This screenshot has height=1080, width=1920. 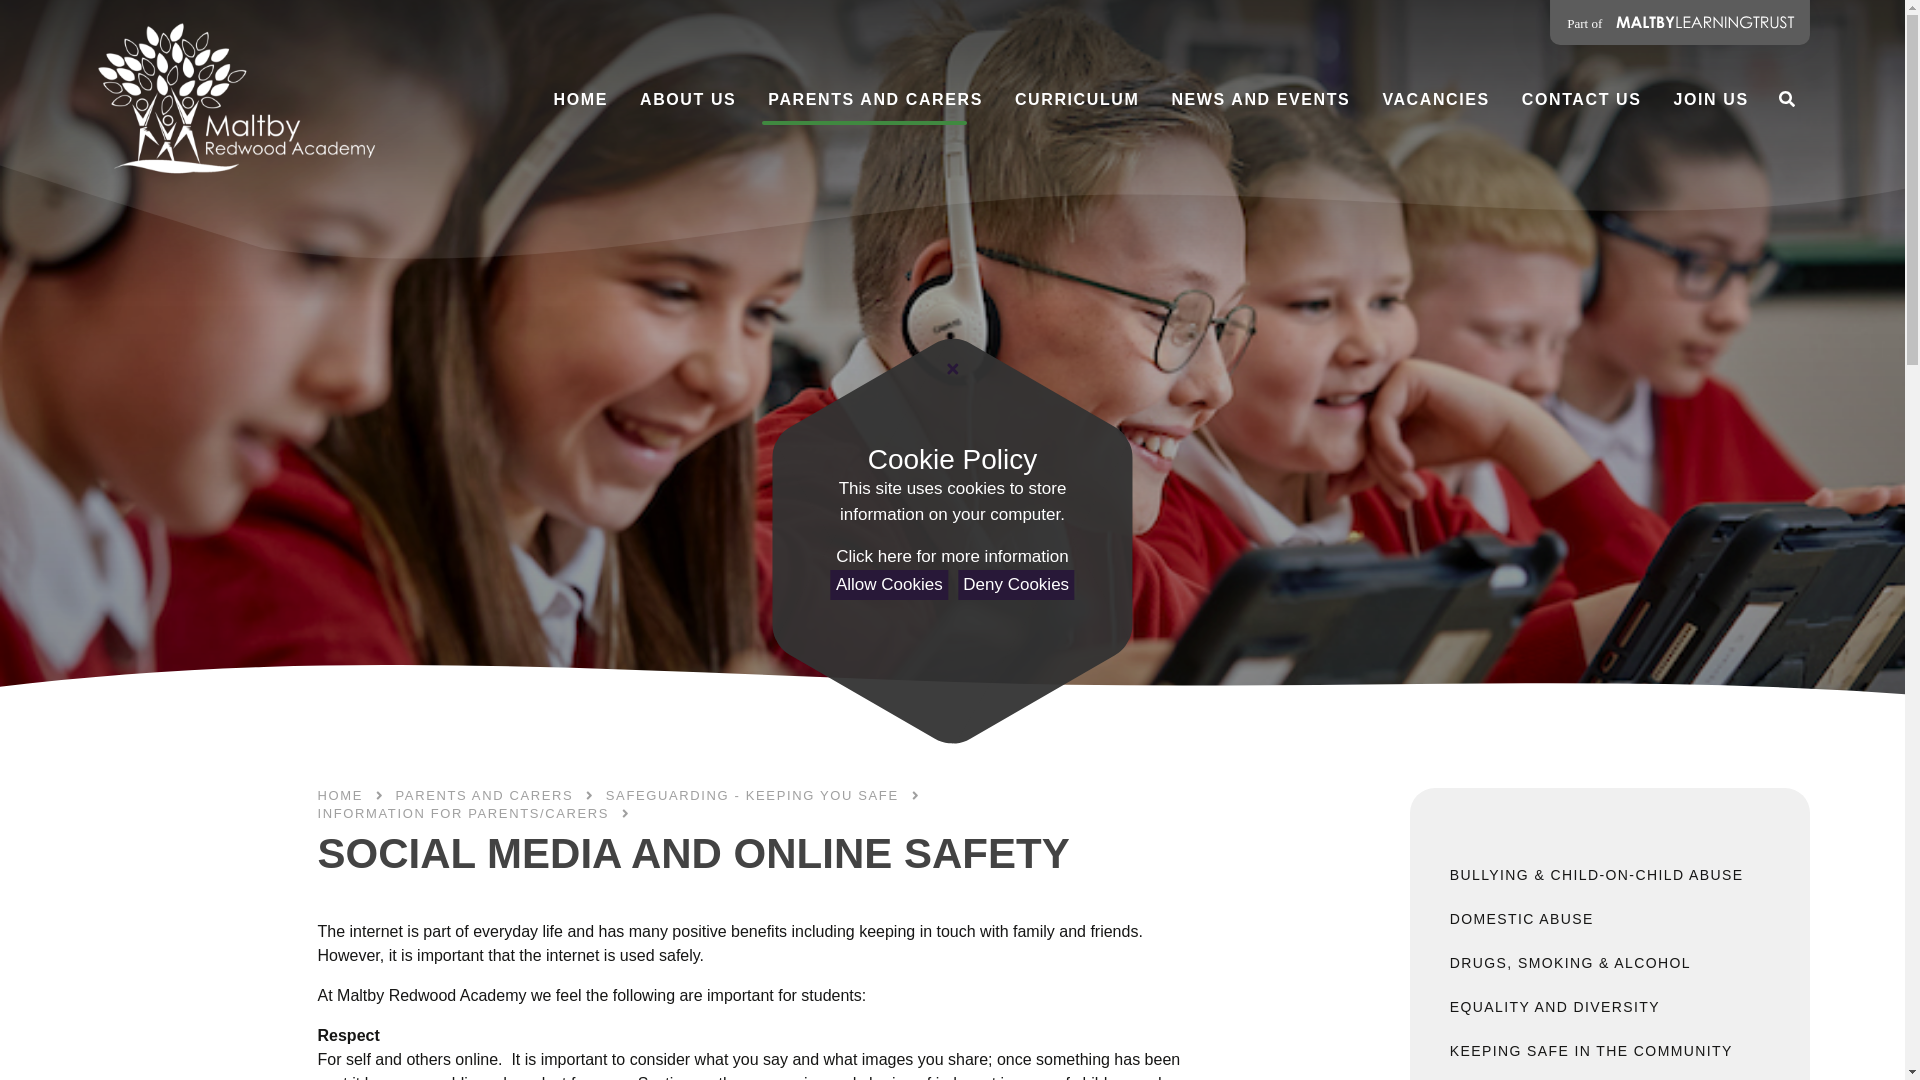 What do you see at coordinates (875, 100) in the screenshot?
I see `PARENTS AND CARERS` at bounding box center [875, 100].